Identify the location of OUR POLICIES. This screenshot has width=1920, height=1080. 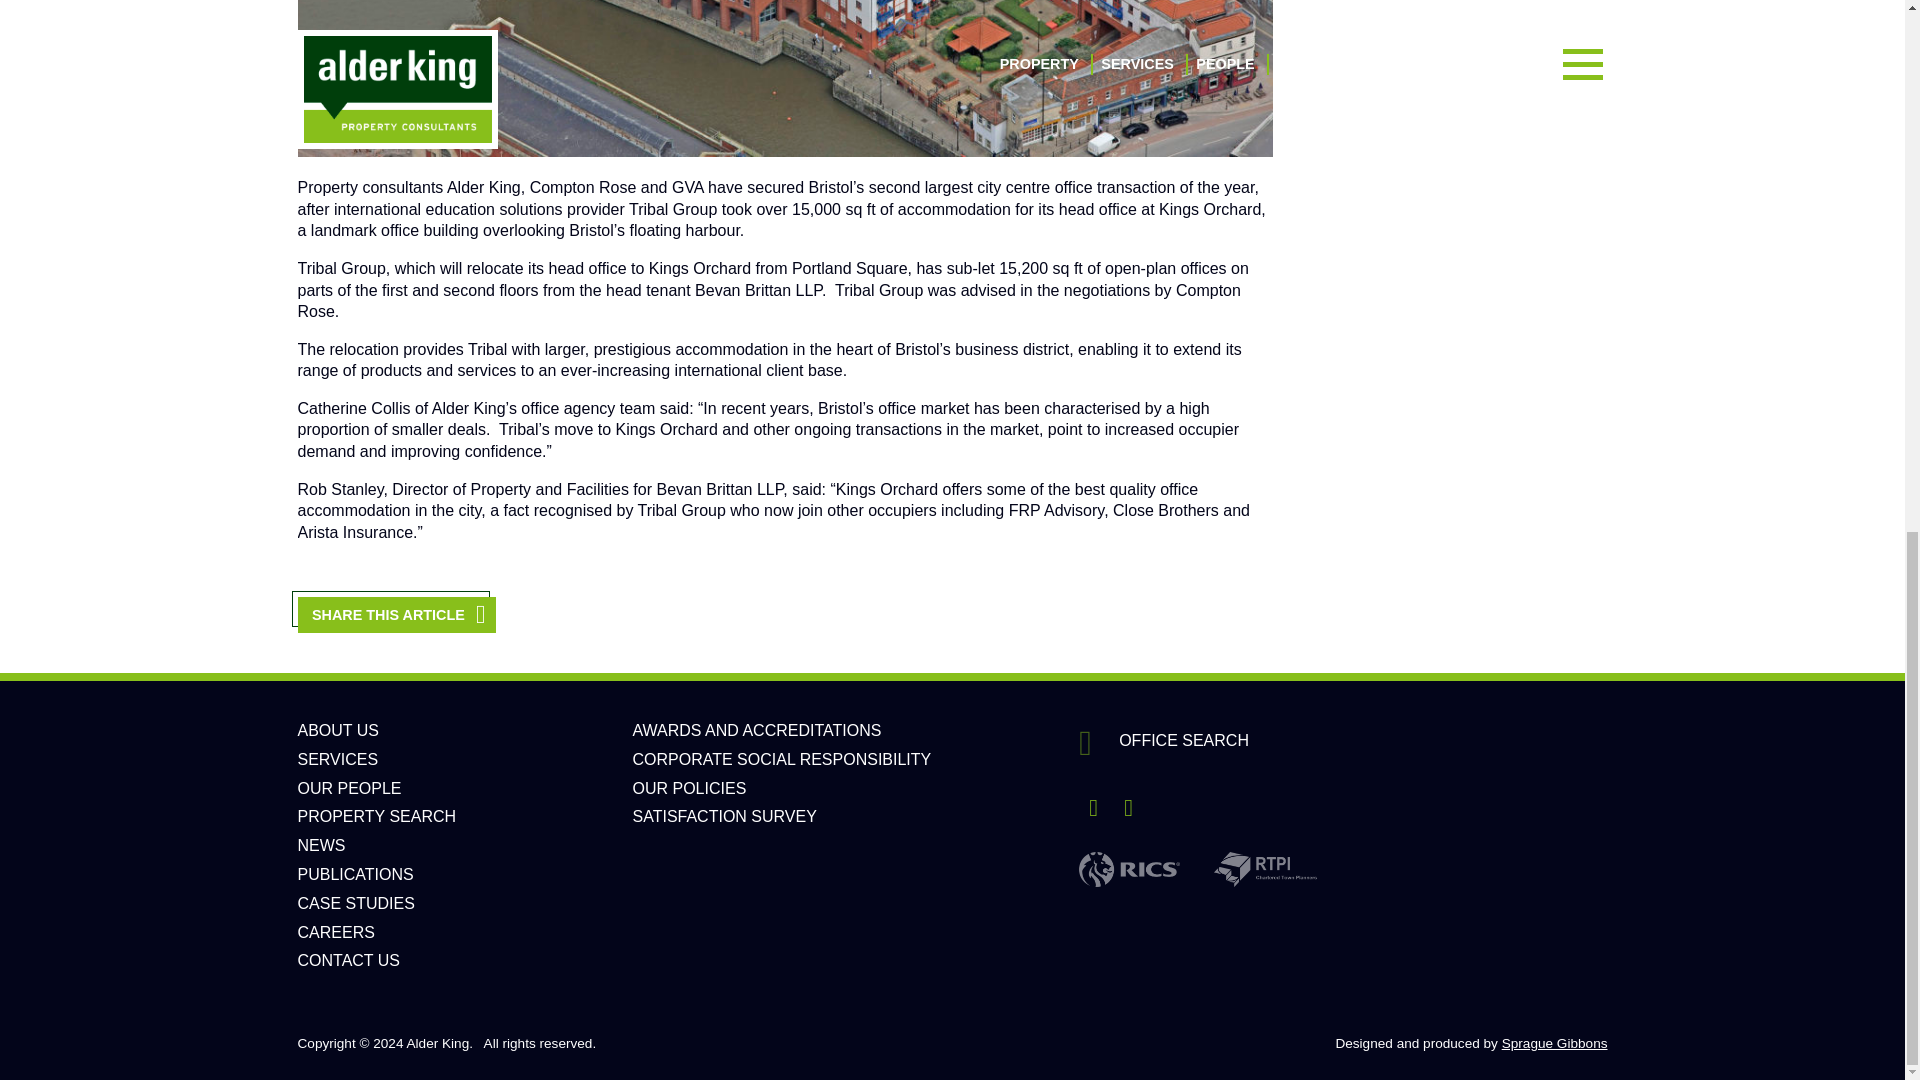
(688, 788).